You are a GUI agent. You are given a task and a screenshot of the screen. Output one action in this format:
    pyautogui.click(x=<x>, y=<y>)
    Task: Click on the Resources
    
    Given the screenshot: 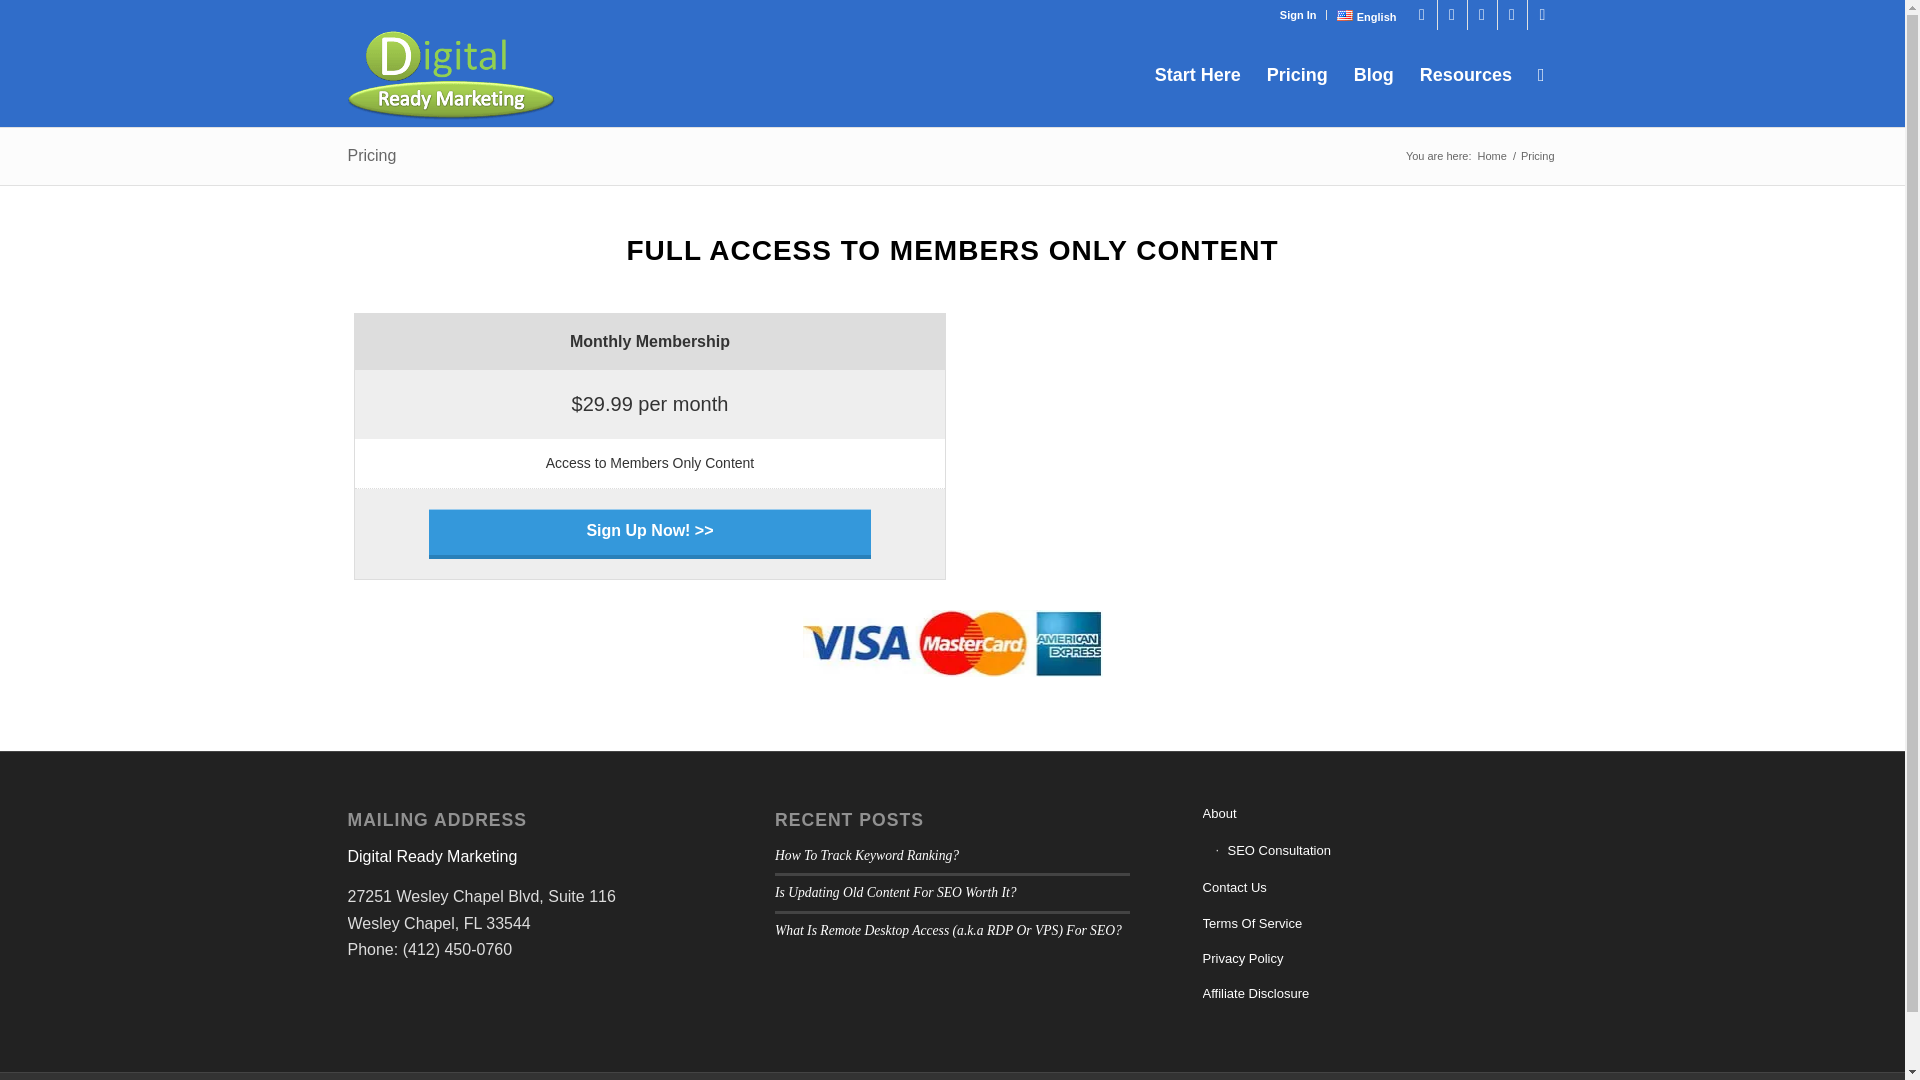 What is the action you would take?
    pyautogui.click(x=1466, y=74)
    